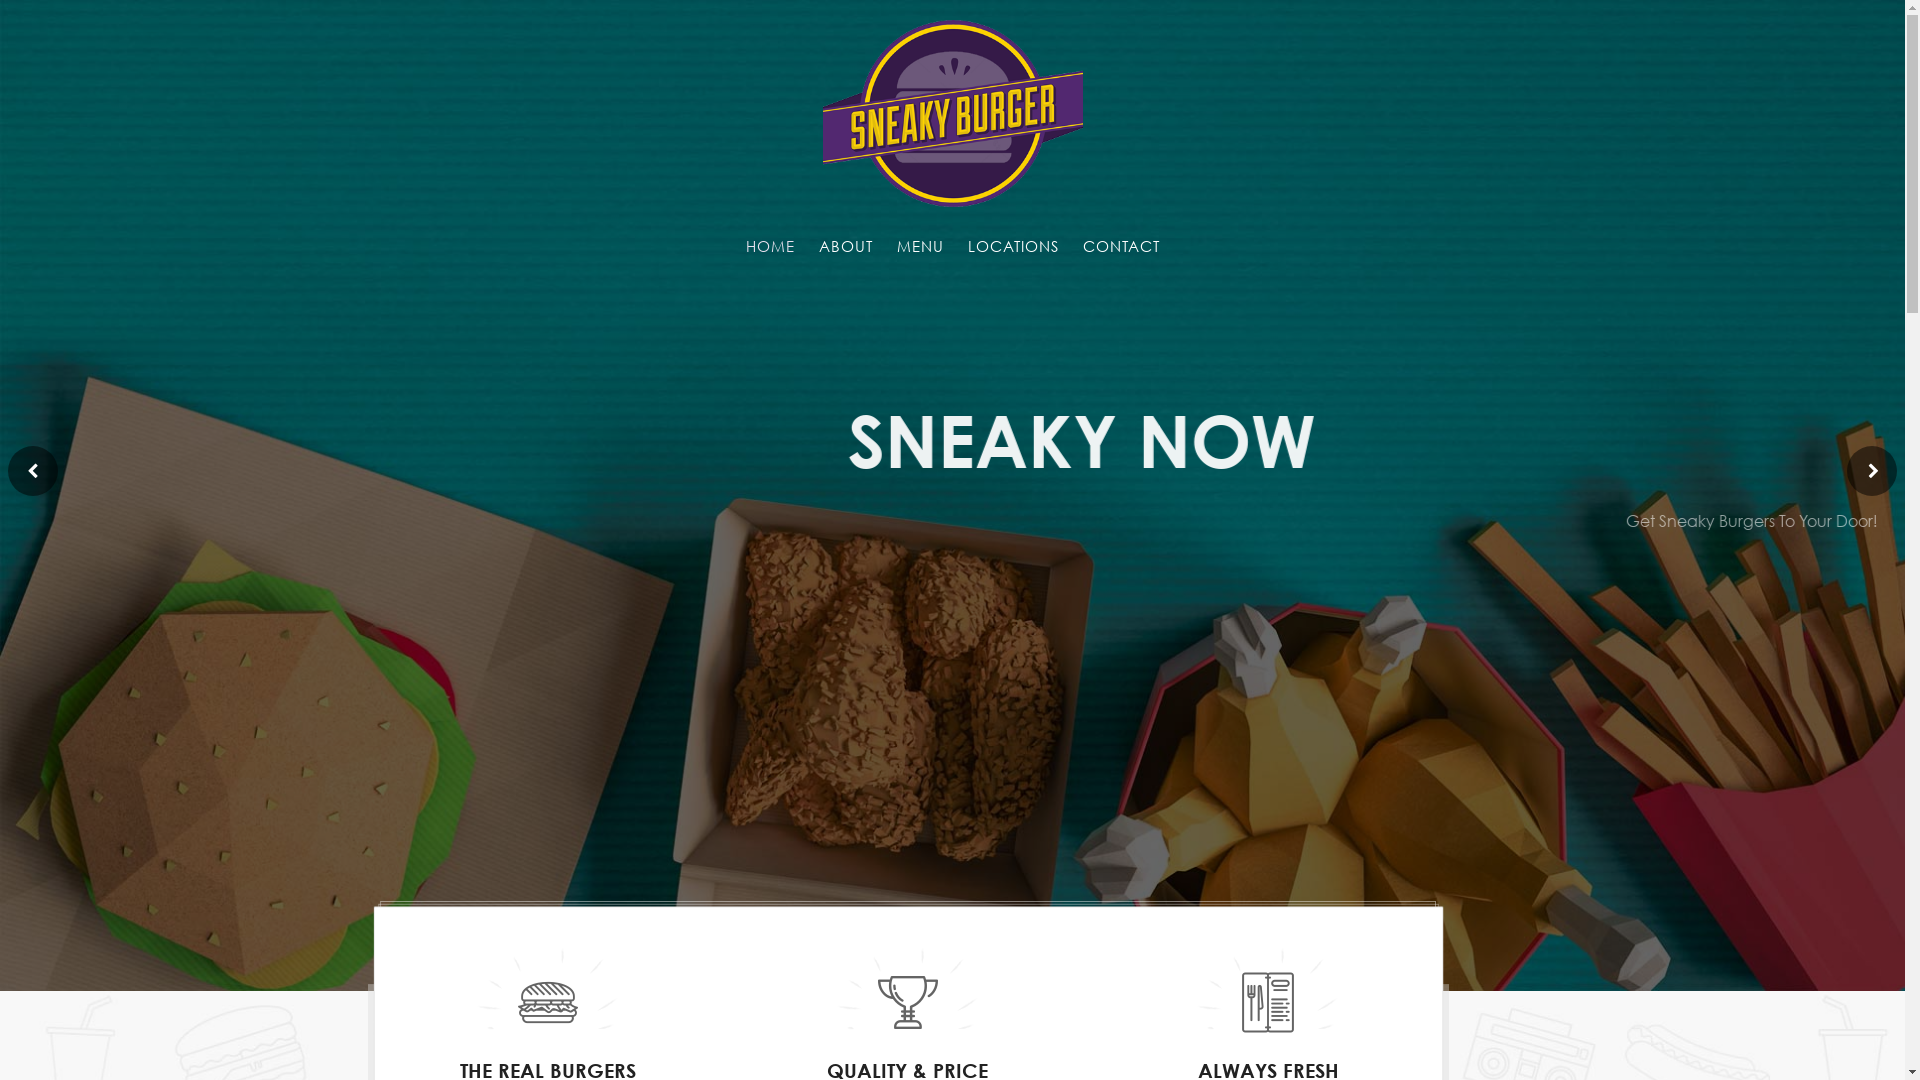  Describe the element at coordinates (1014, 255) in the screenshot. I see `LOCATIONS` at that location.